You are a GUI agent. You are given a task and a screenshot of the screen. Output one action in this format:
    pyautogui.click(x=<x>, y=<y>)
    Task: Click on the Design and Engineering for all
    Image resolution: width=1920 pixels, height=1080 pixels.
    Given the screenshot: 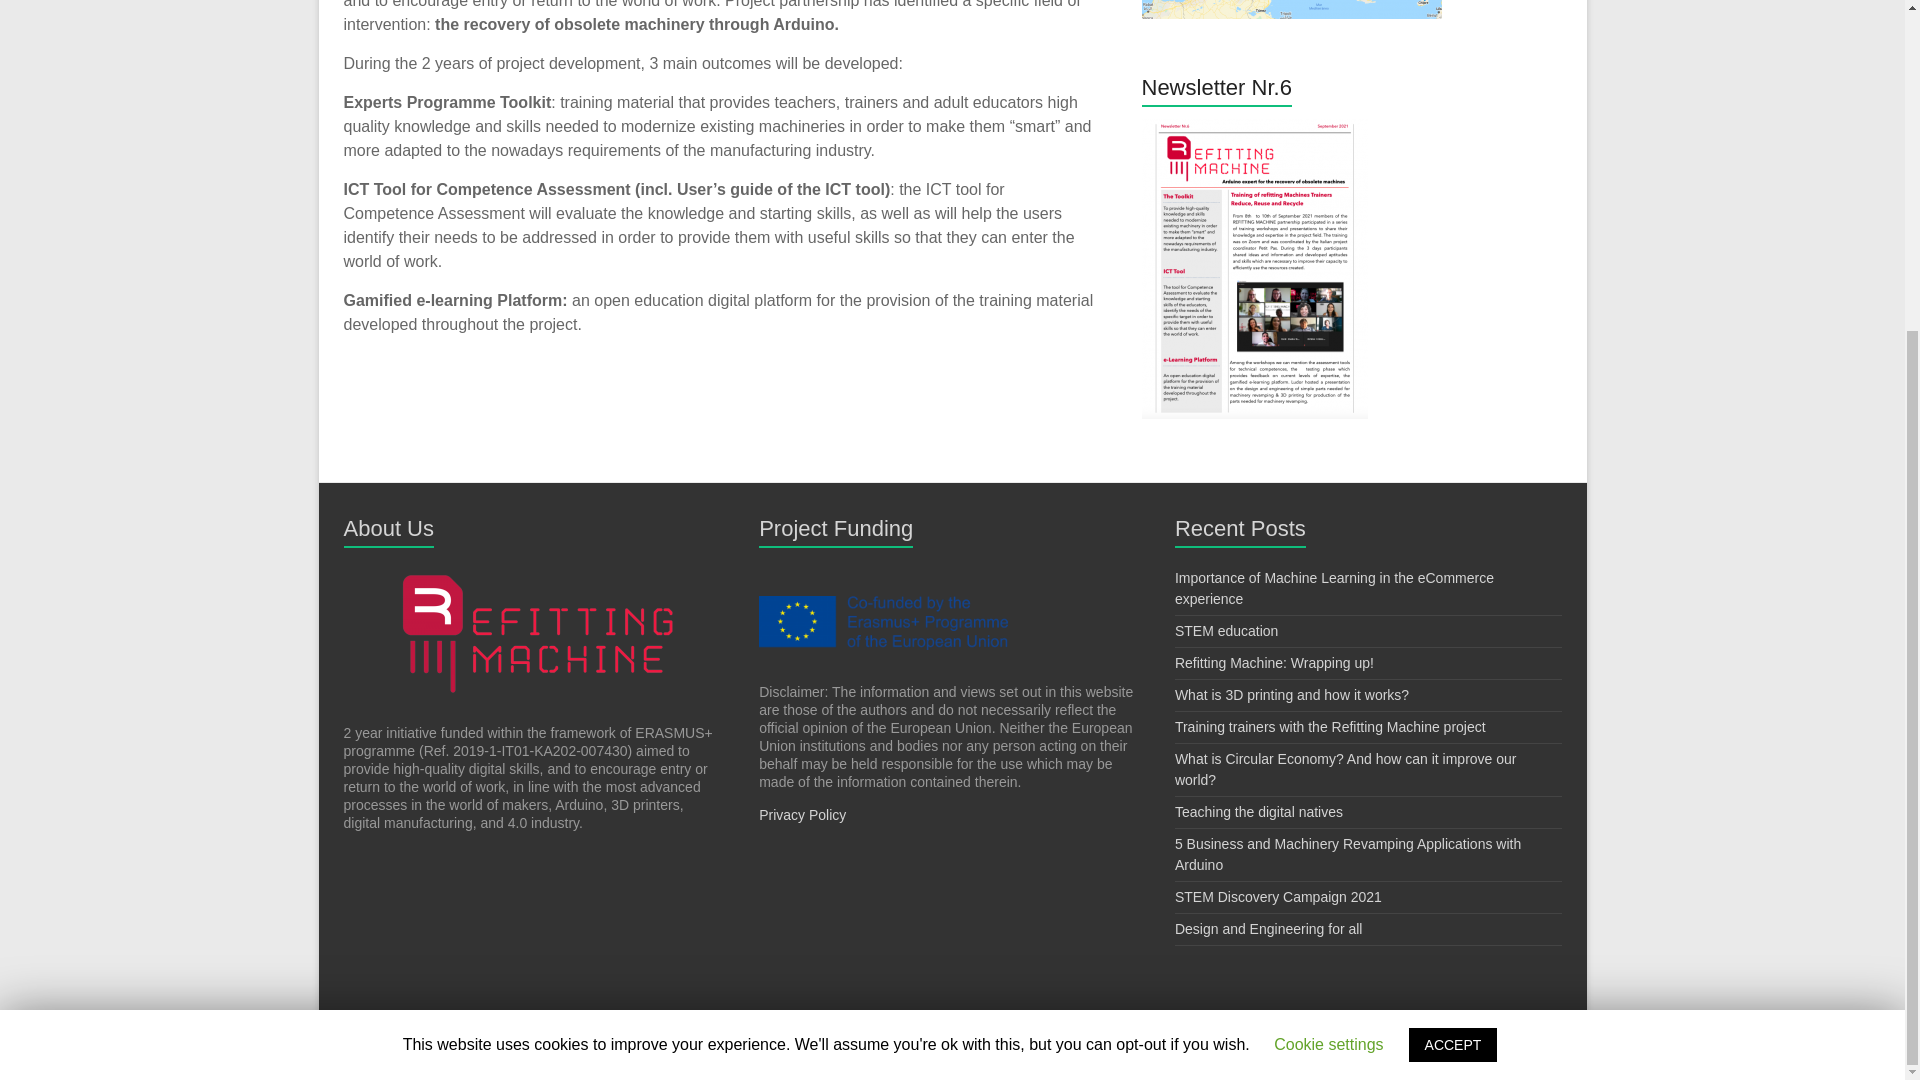 What is the action you would take?
    pyautogui.click(x=1269, y=929)
    